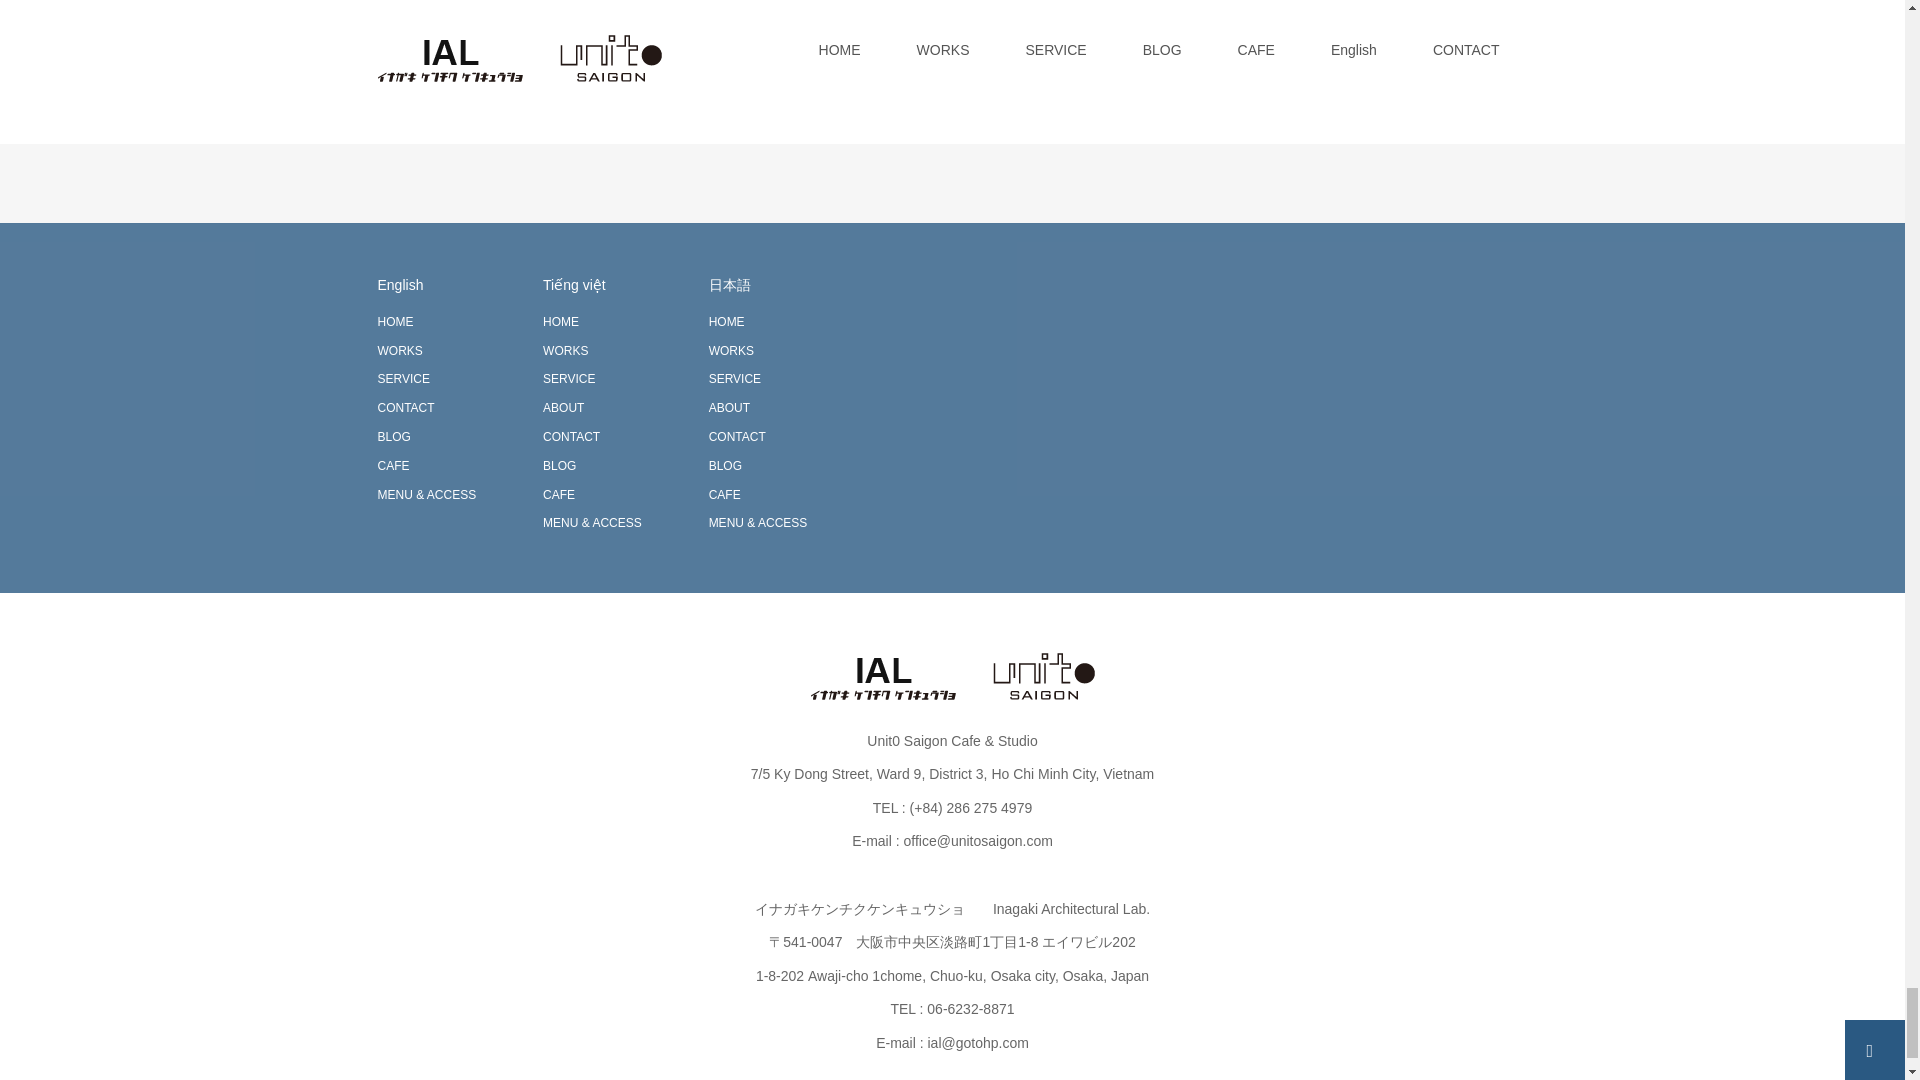  I want to click on HOME, so click(561, 322).